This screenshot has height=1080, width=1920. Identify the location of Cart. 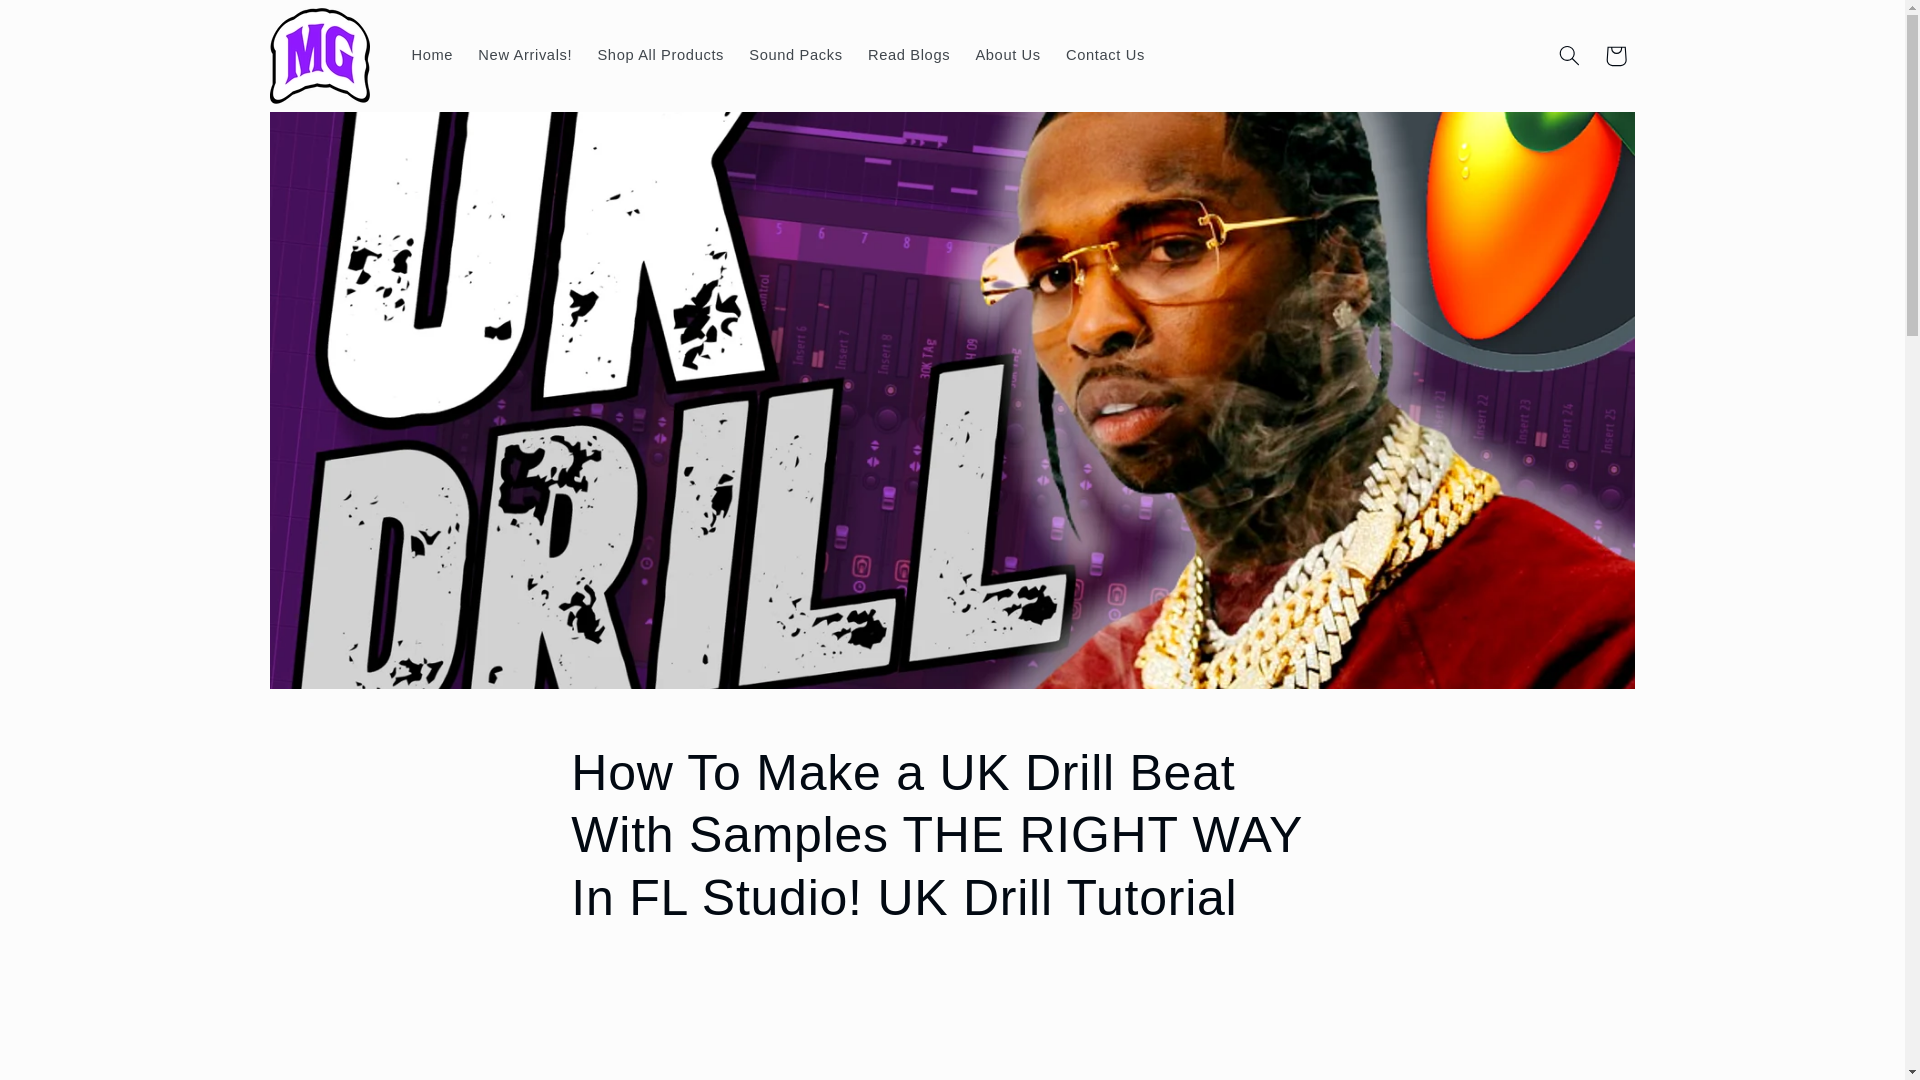
(1616, 56).